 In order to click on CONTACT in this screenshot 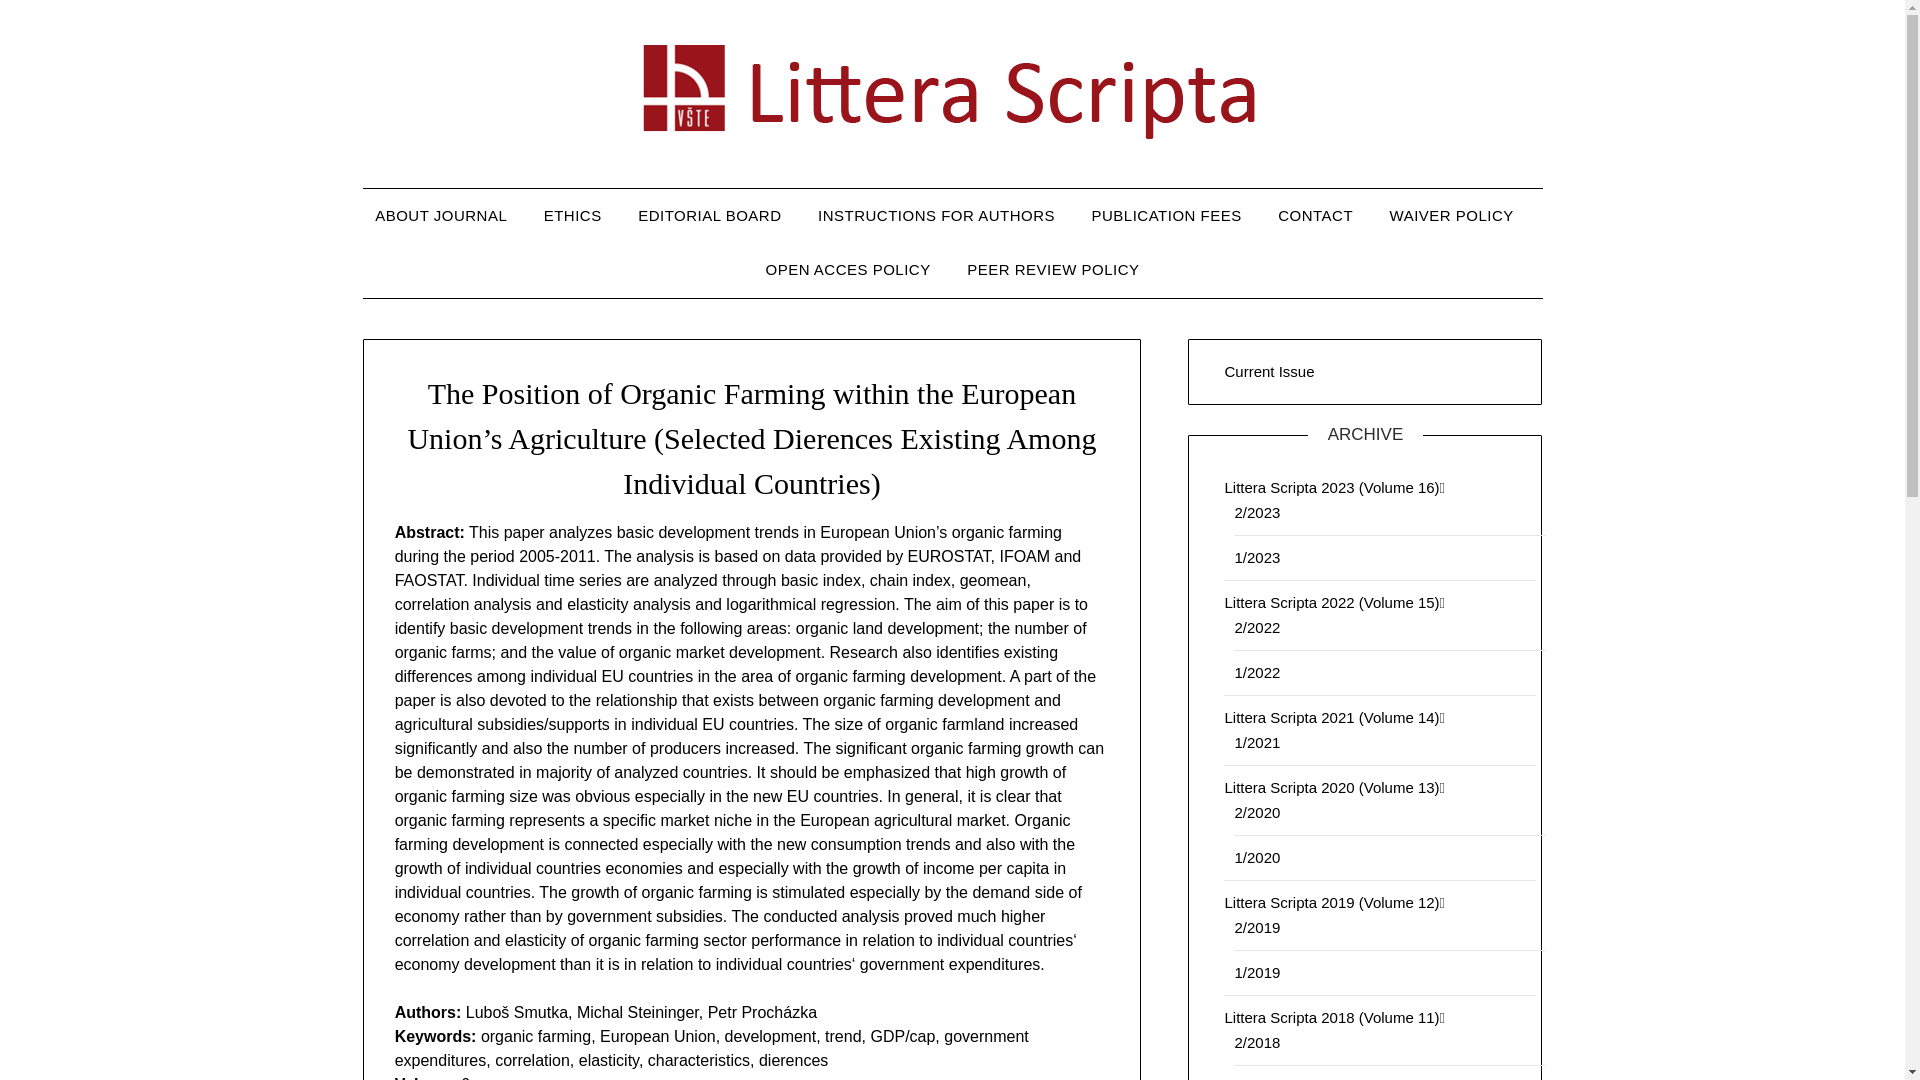, I will do `click(1314, 216)`.